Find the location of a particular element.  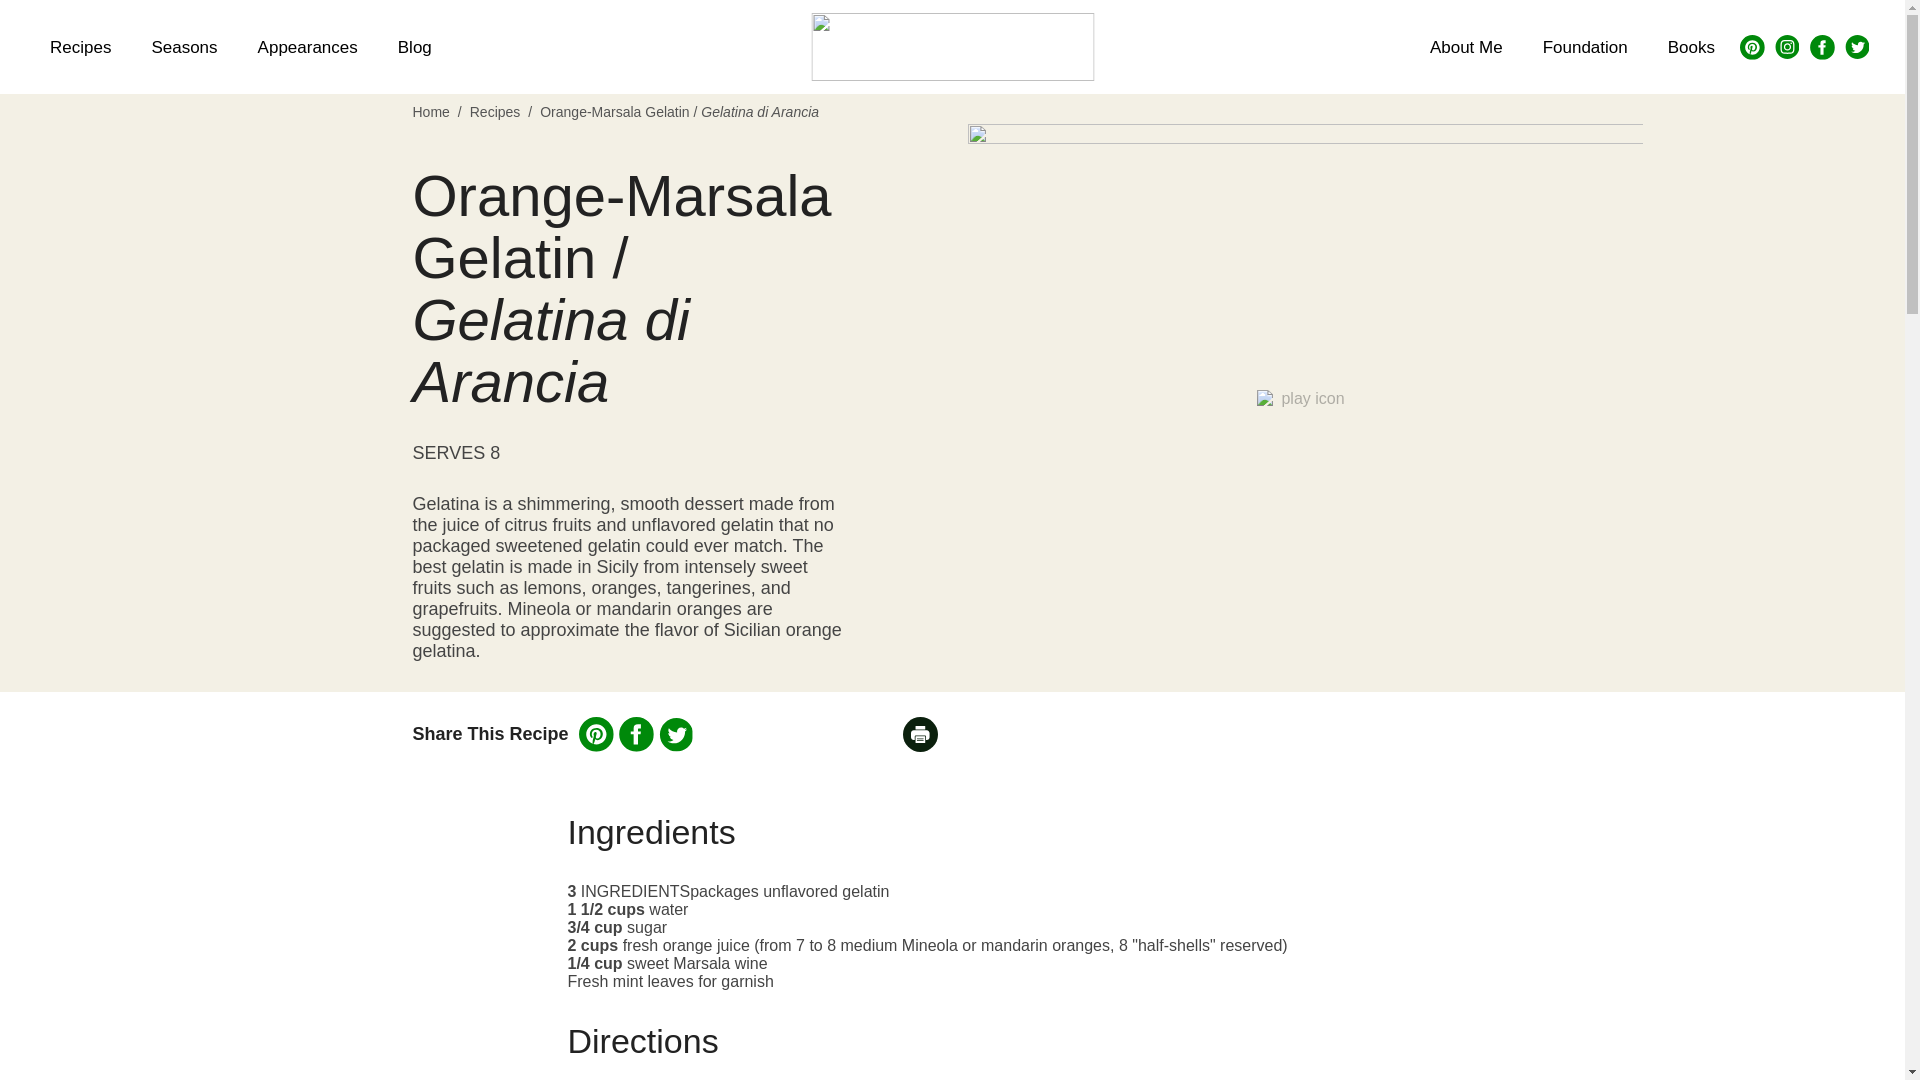

Seasons is located at coordinates (183, 46).